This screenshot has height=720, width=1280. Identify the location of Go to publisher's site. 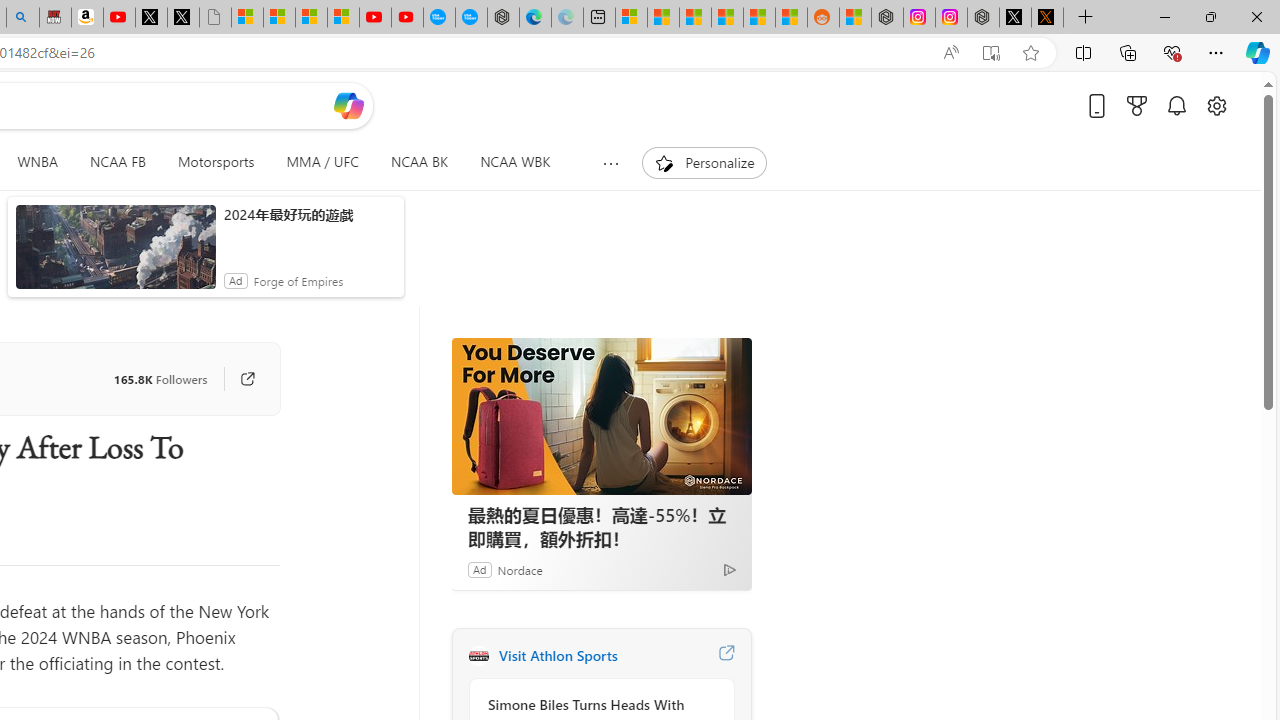
(237, 378).